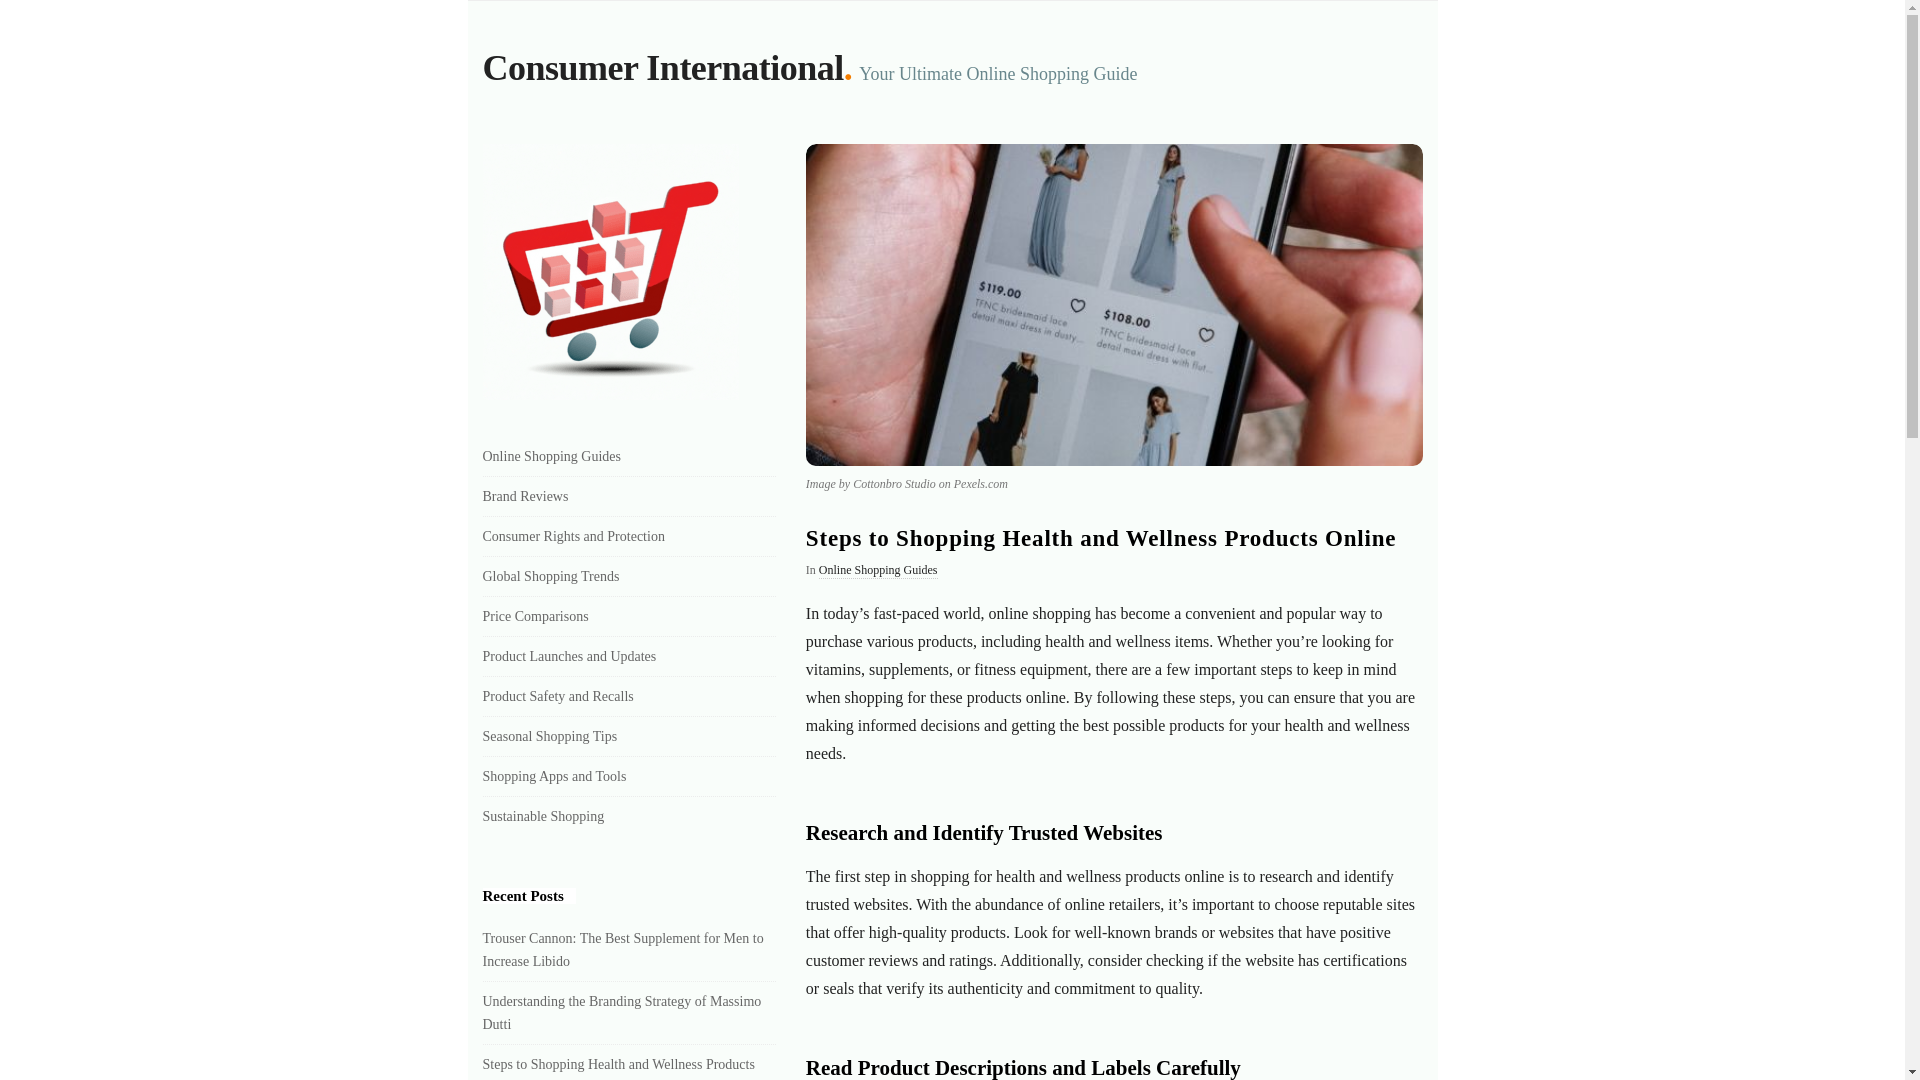 The width and height of the screenshot is (1920, 1080). I want to click on Understanding the Branding Strategy of Massimo Dutti, so click(620, 1012).